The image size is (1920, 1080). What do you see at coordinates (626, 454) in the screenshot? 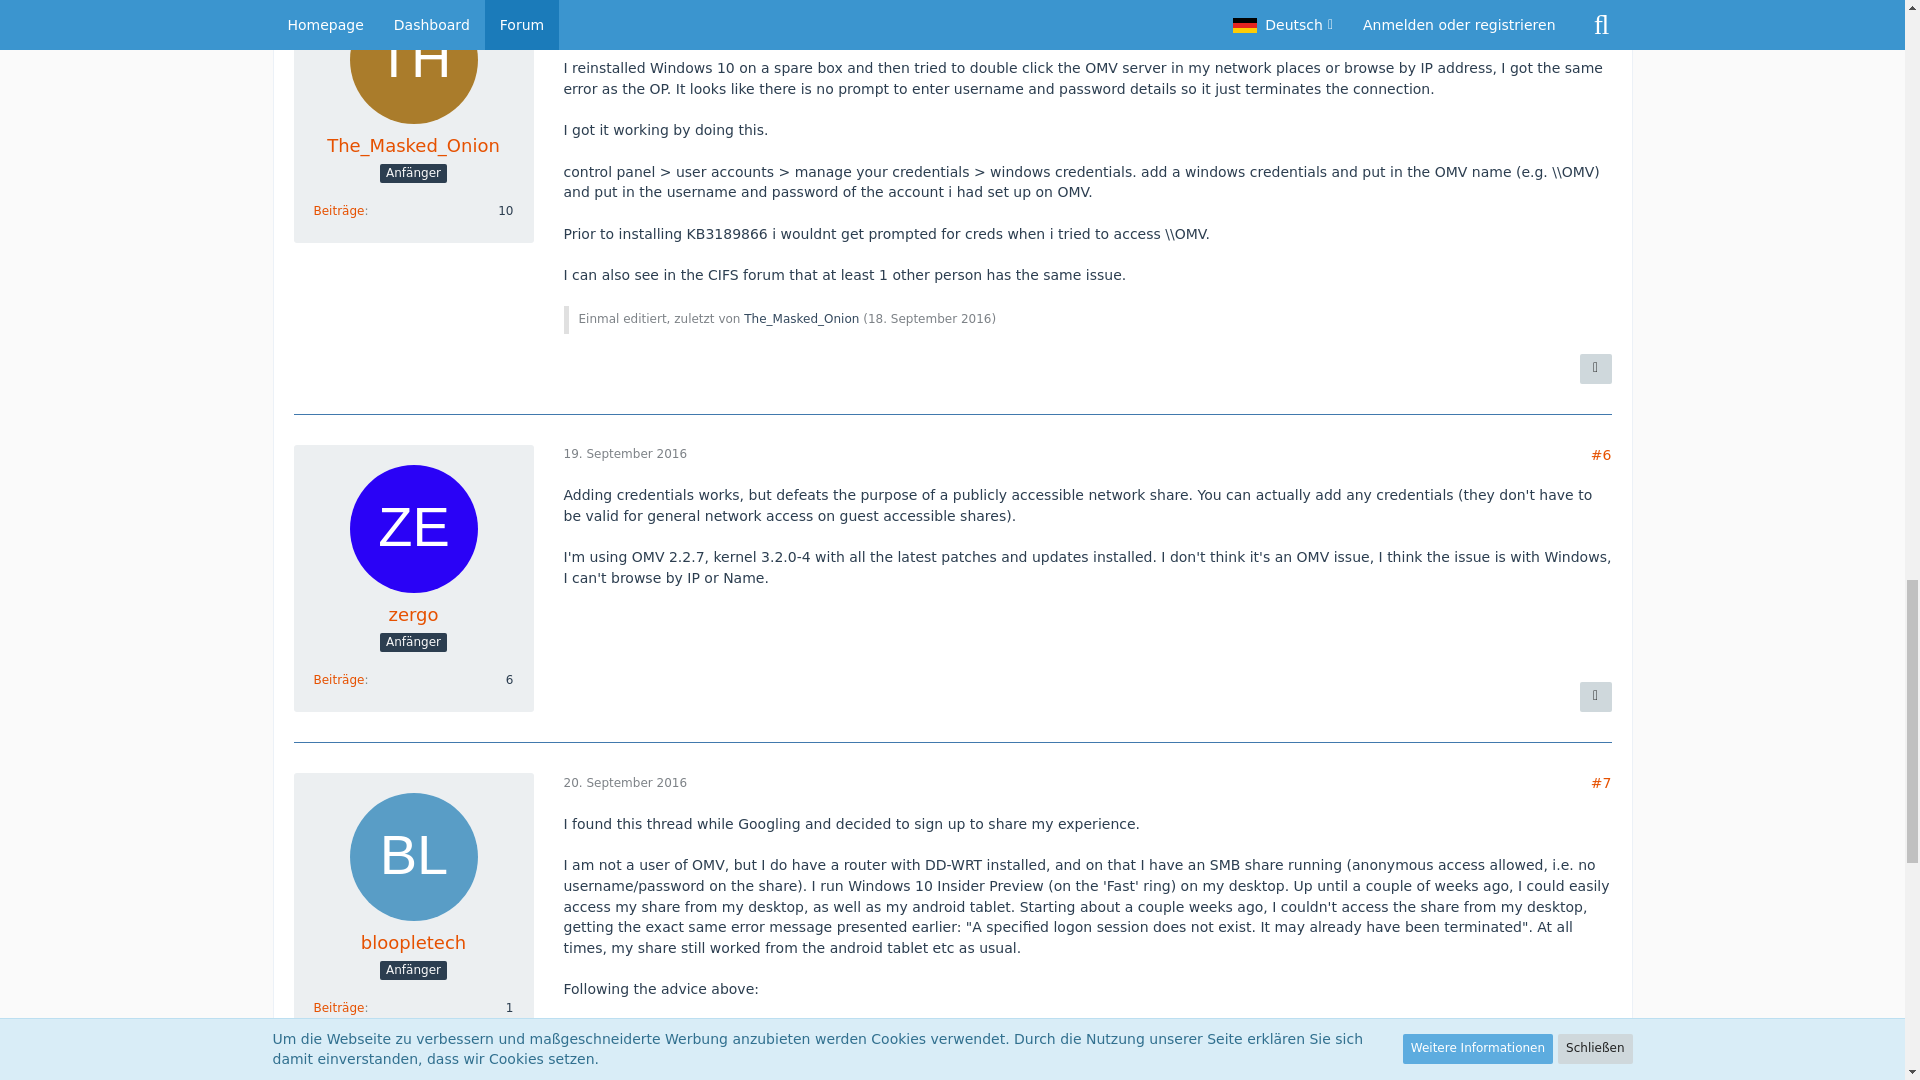
I see `19. September 2016, 14:46` at bounding box center [626, 454].